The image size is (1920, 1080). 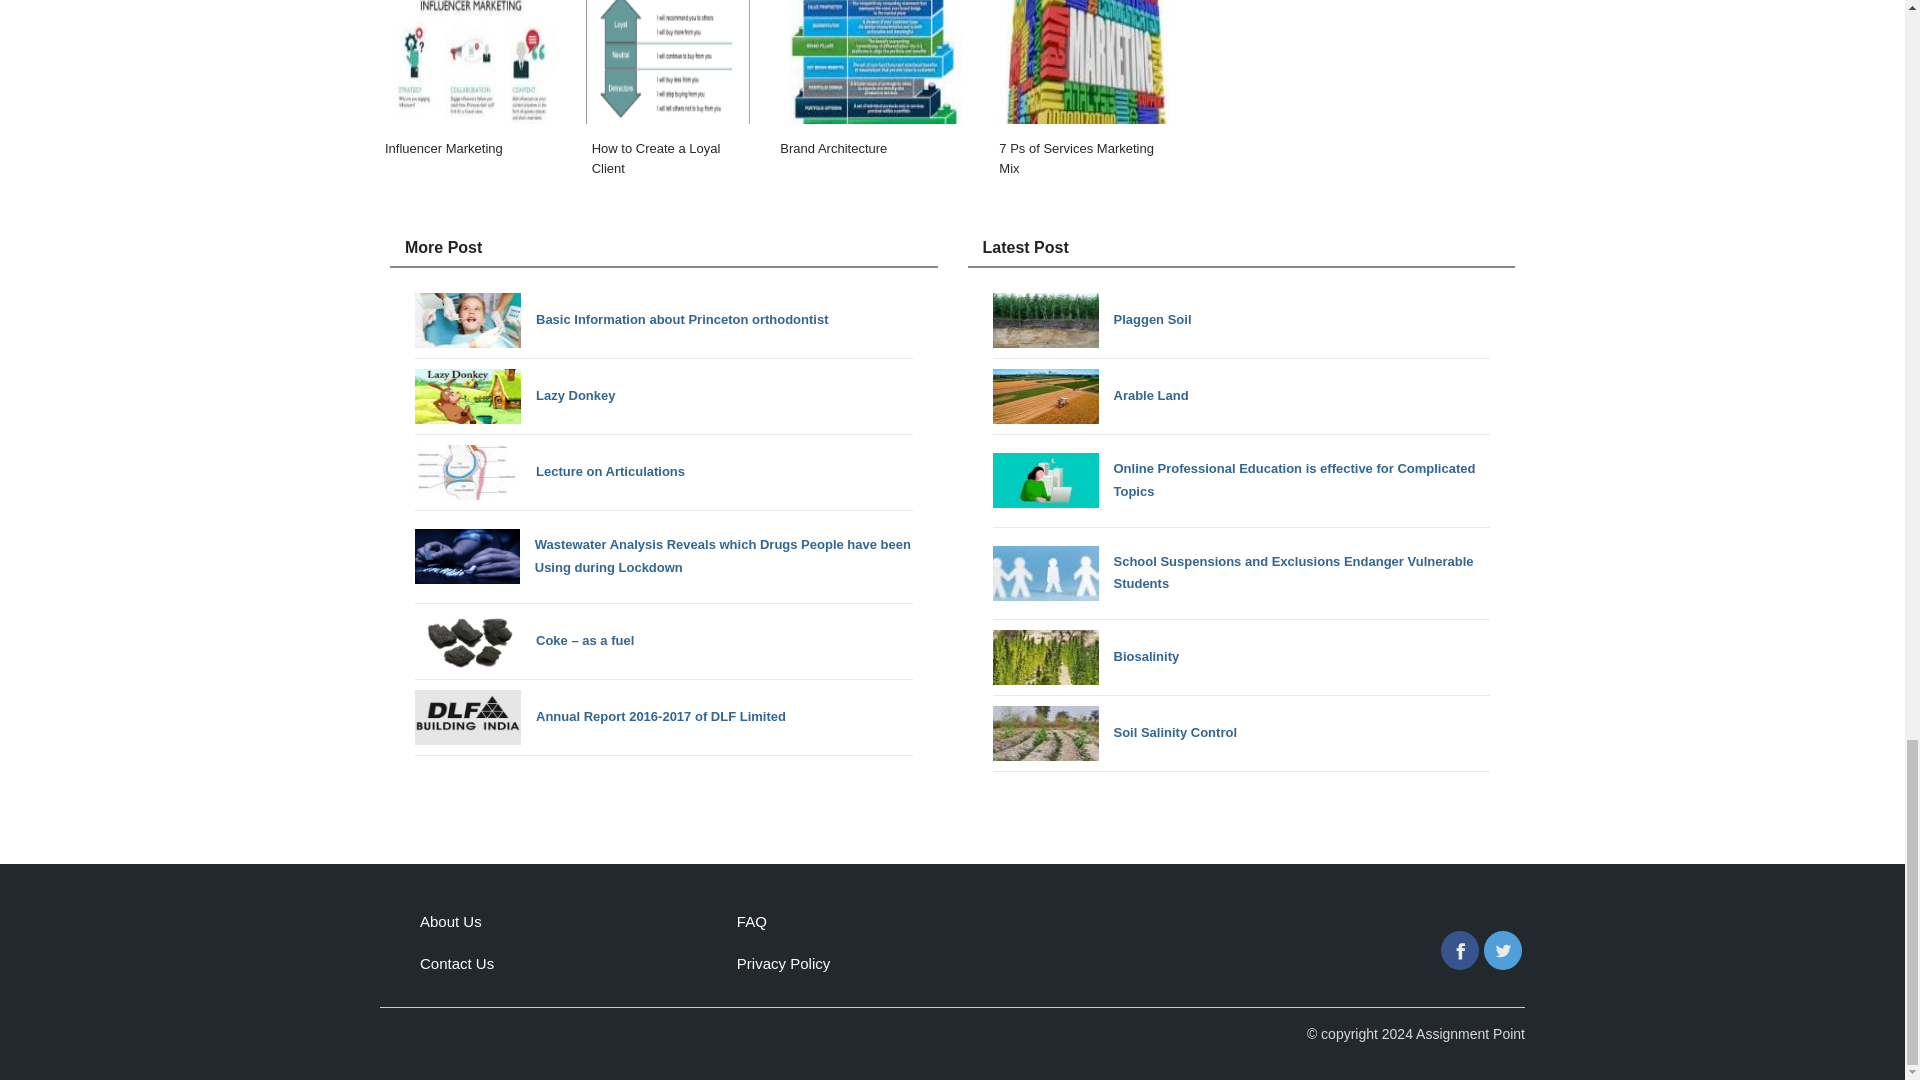 What do you see at coordinates (470, 95) in the screenshot?
I see `Influencer Marketing` at bounding box center [470, 95].